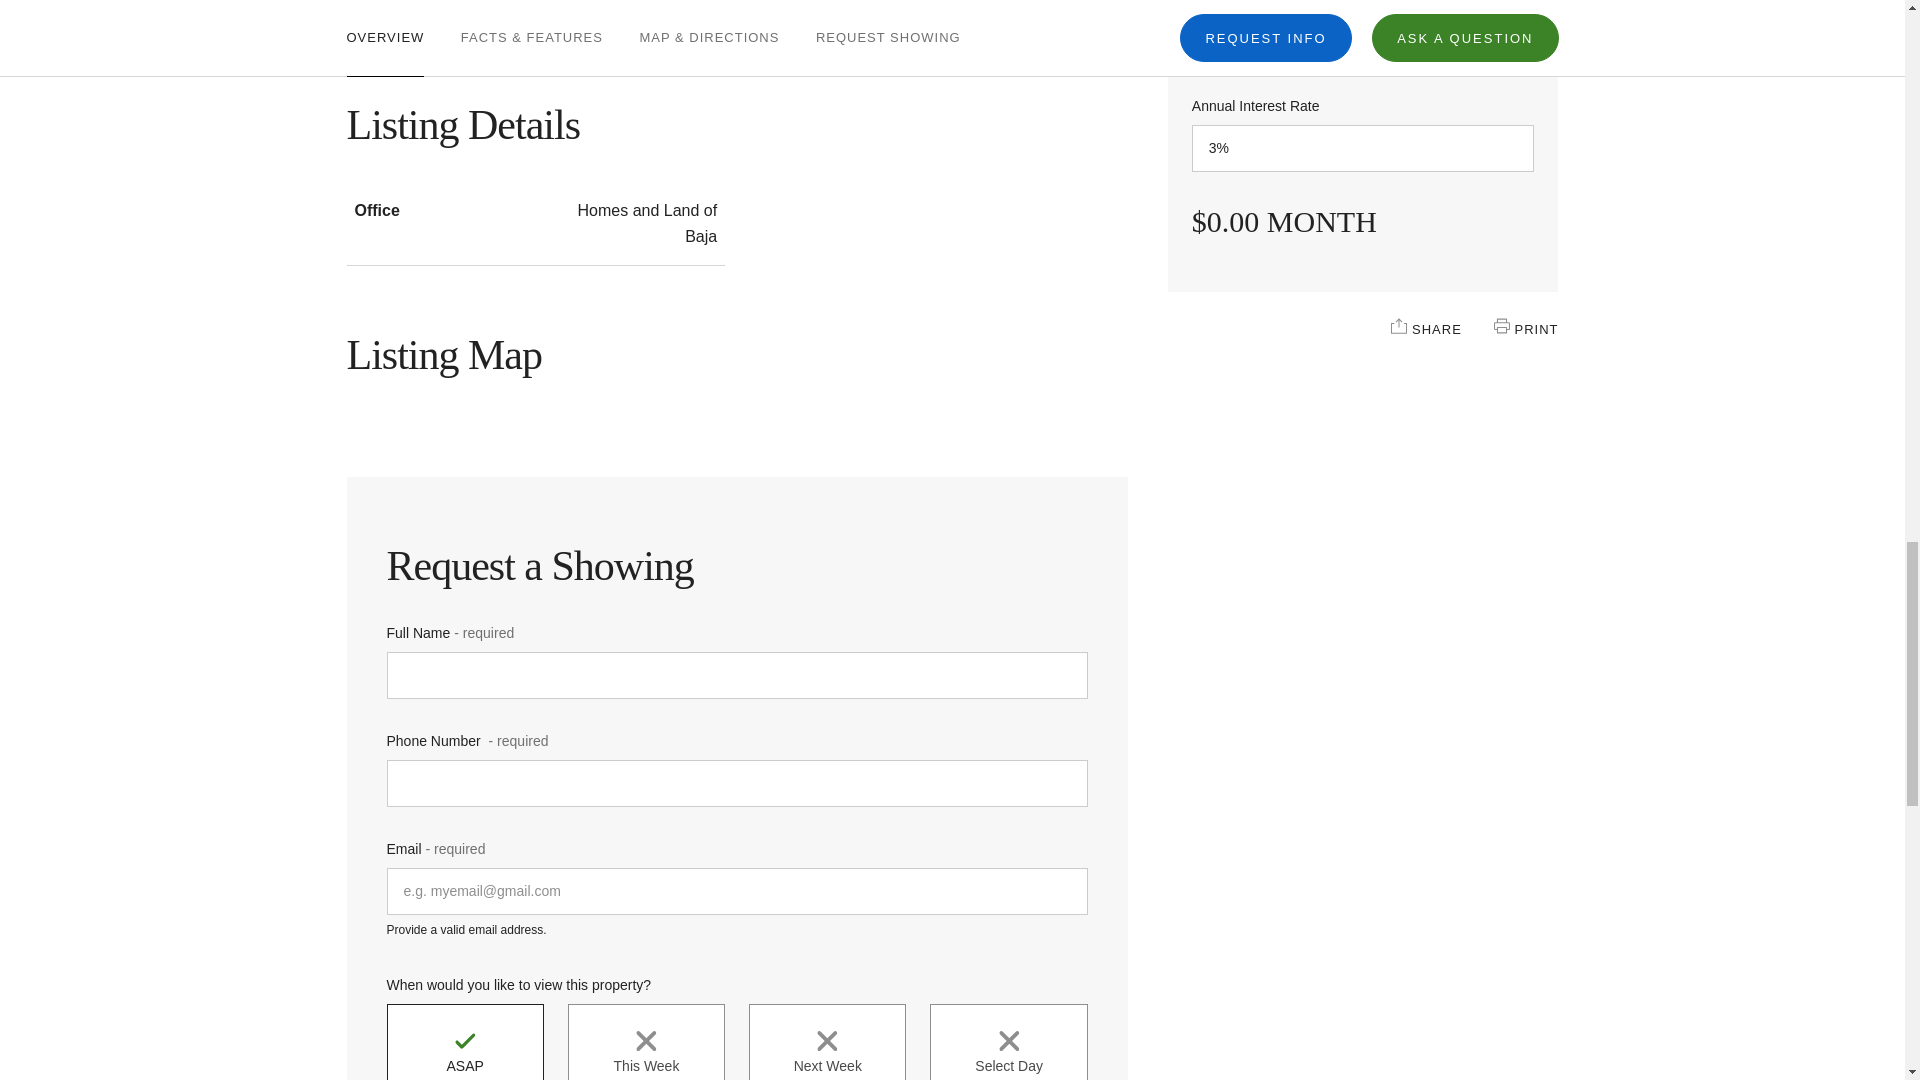 The image size is (1920, 1080). What do you see at coordinates (827, 1042) in the screenshot?
I see `Next Week` at bounding box center [827, 1042].